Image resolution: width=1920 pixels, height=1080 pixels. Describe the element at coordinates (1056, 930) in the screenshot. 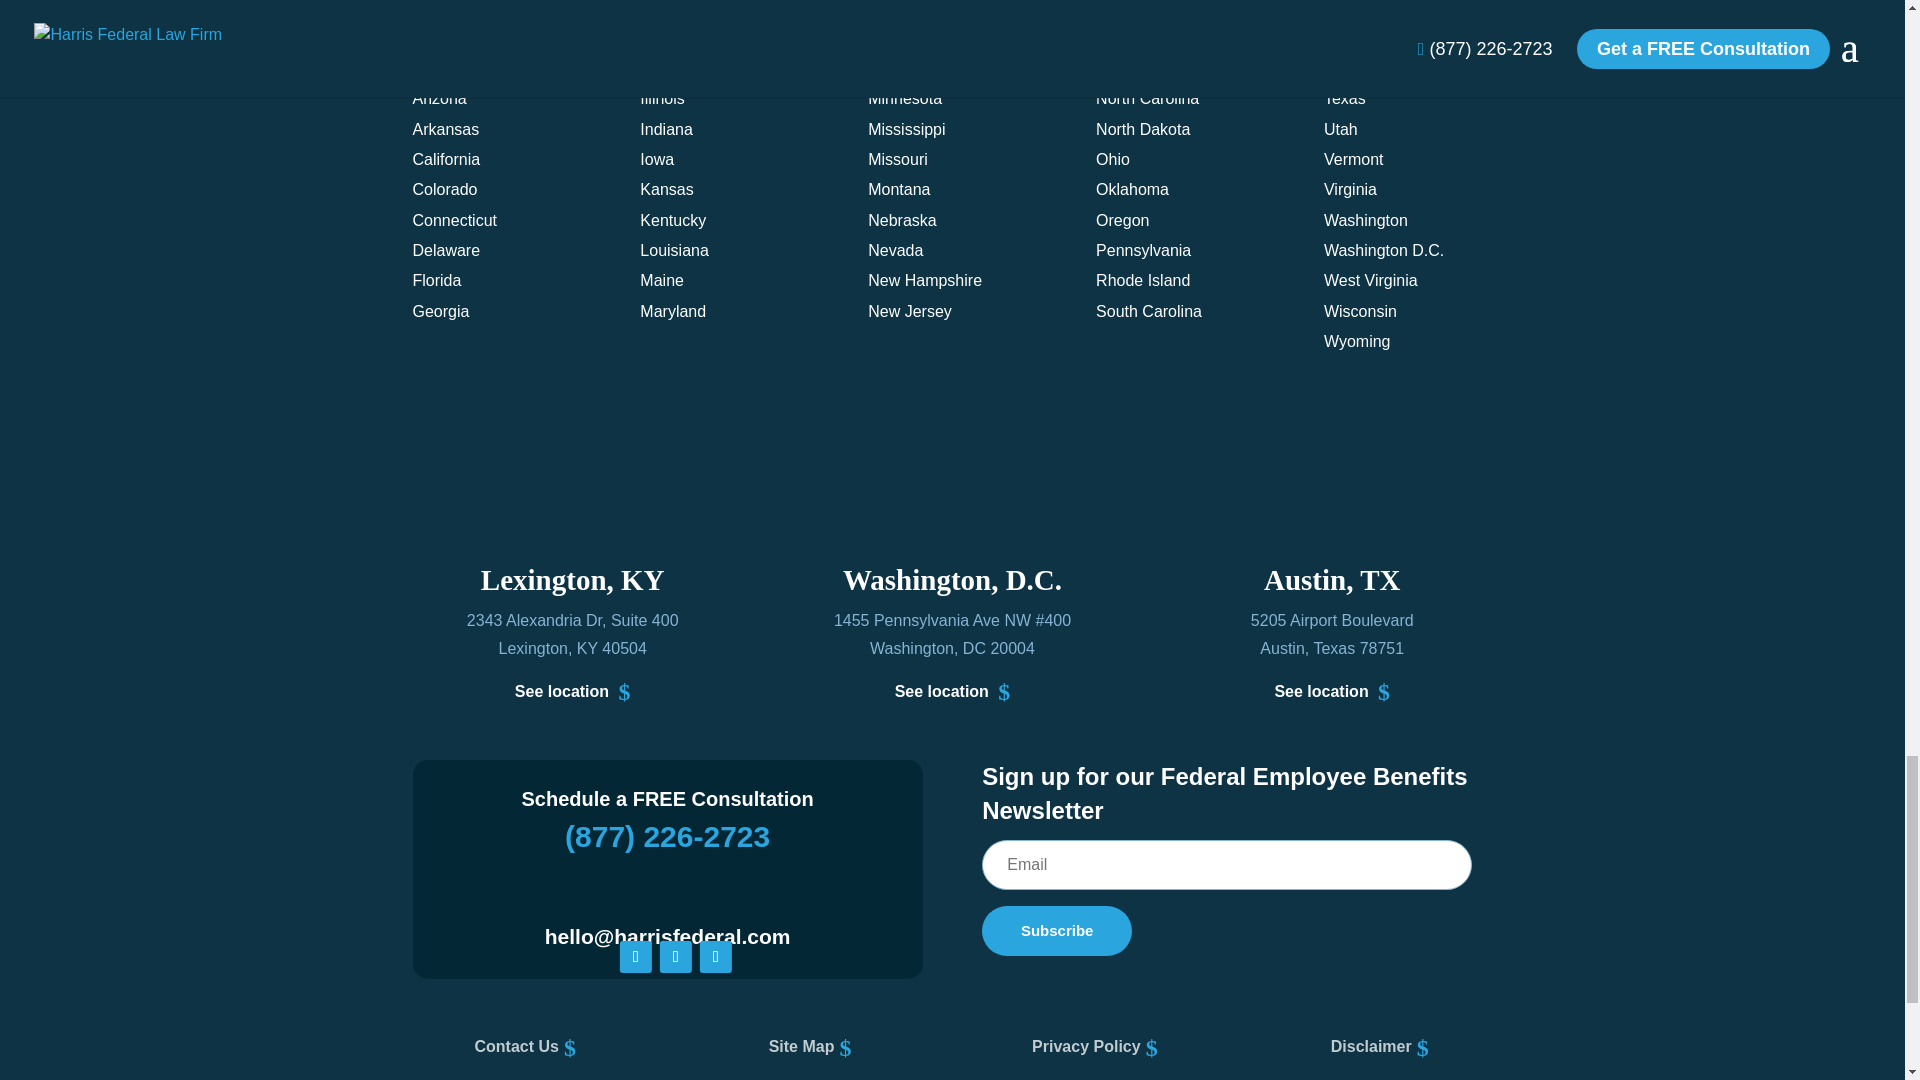

I see `Subscribe` at that location.